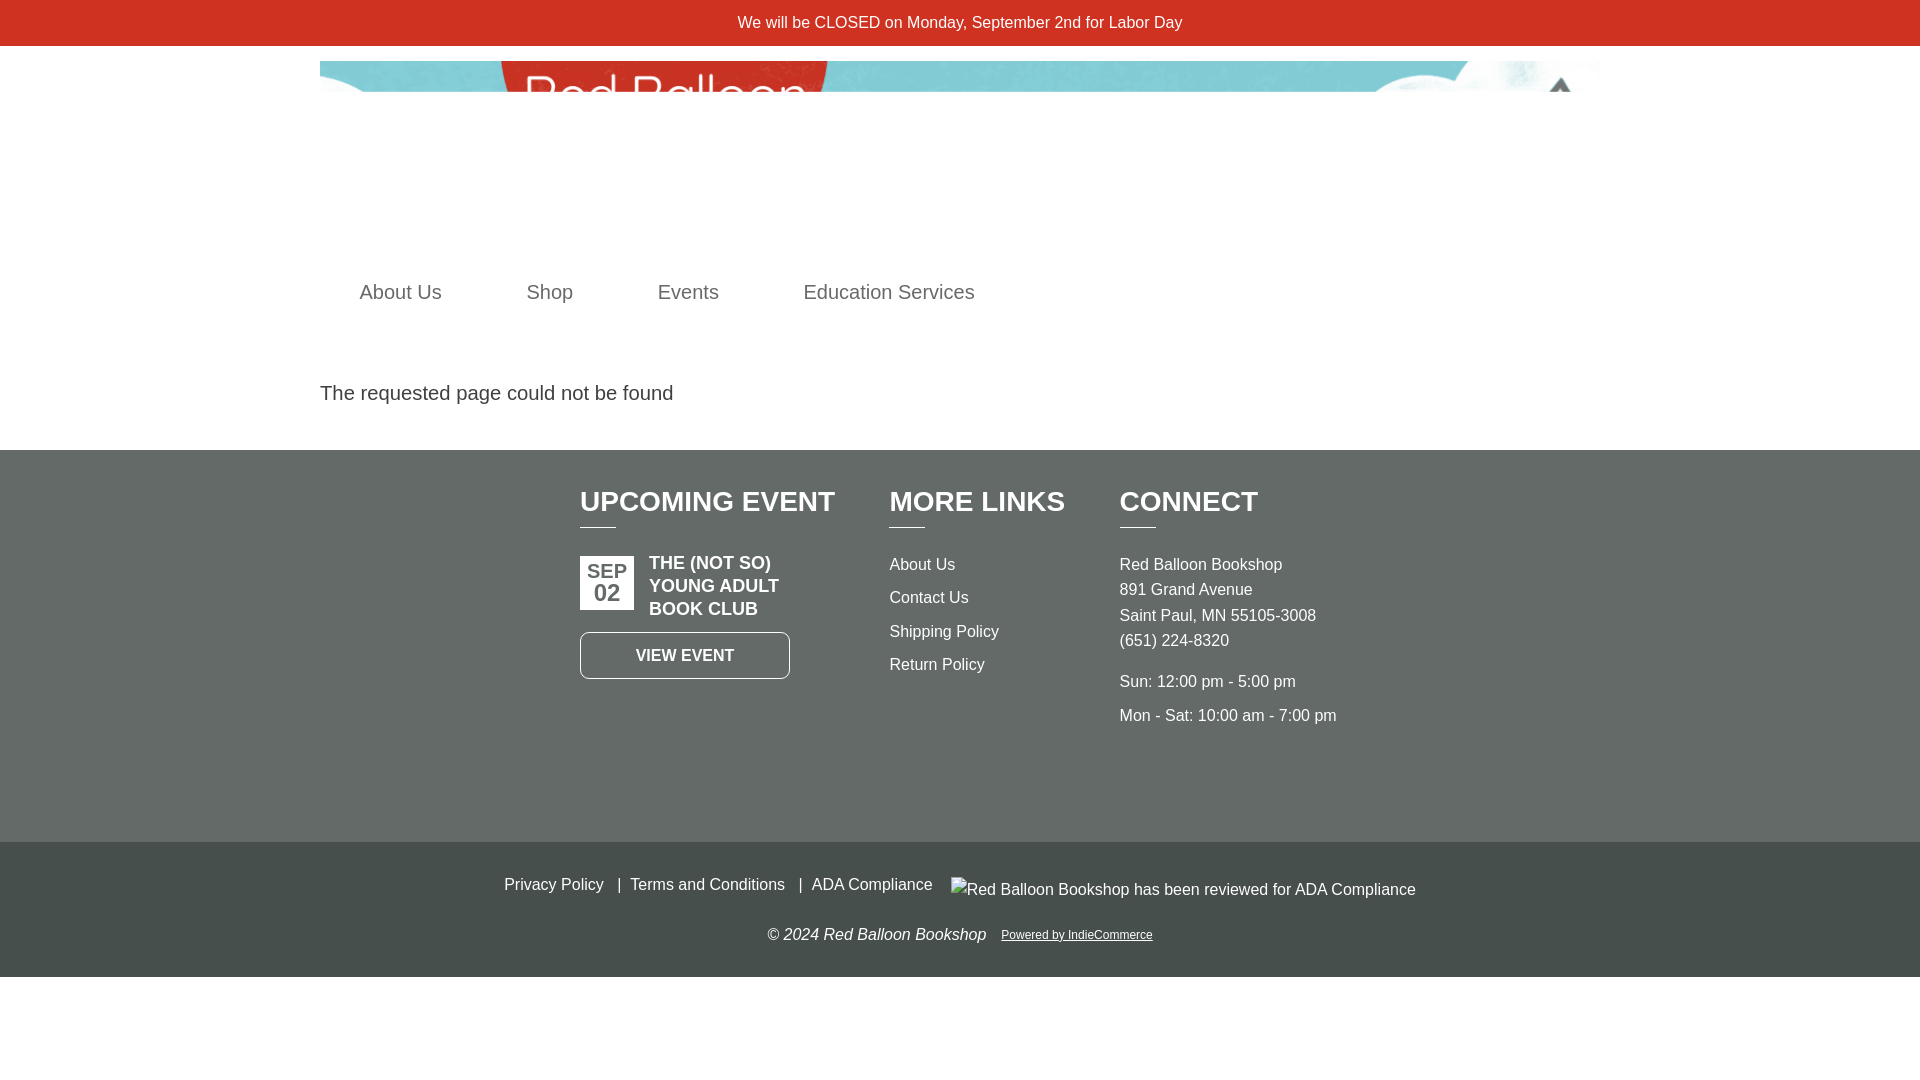  What do you see at coordinates (1398, 292) in the screenshot?
I see `Wishlists` at bounding box center [1398, 292].